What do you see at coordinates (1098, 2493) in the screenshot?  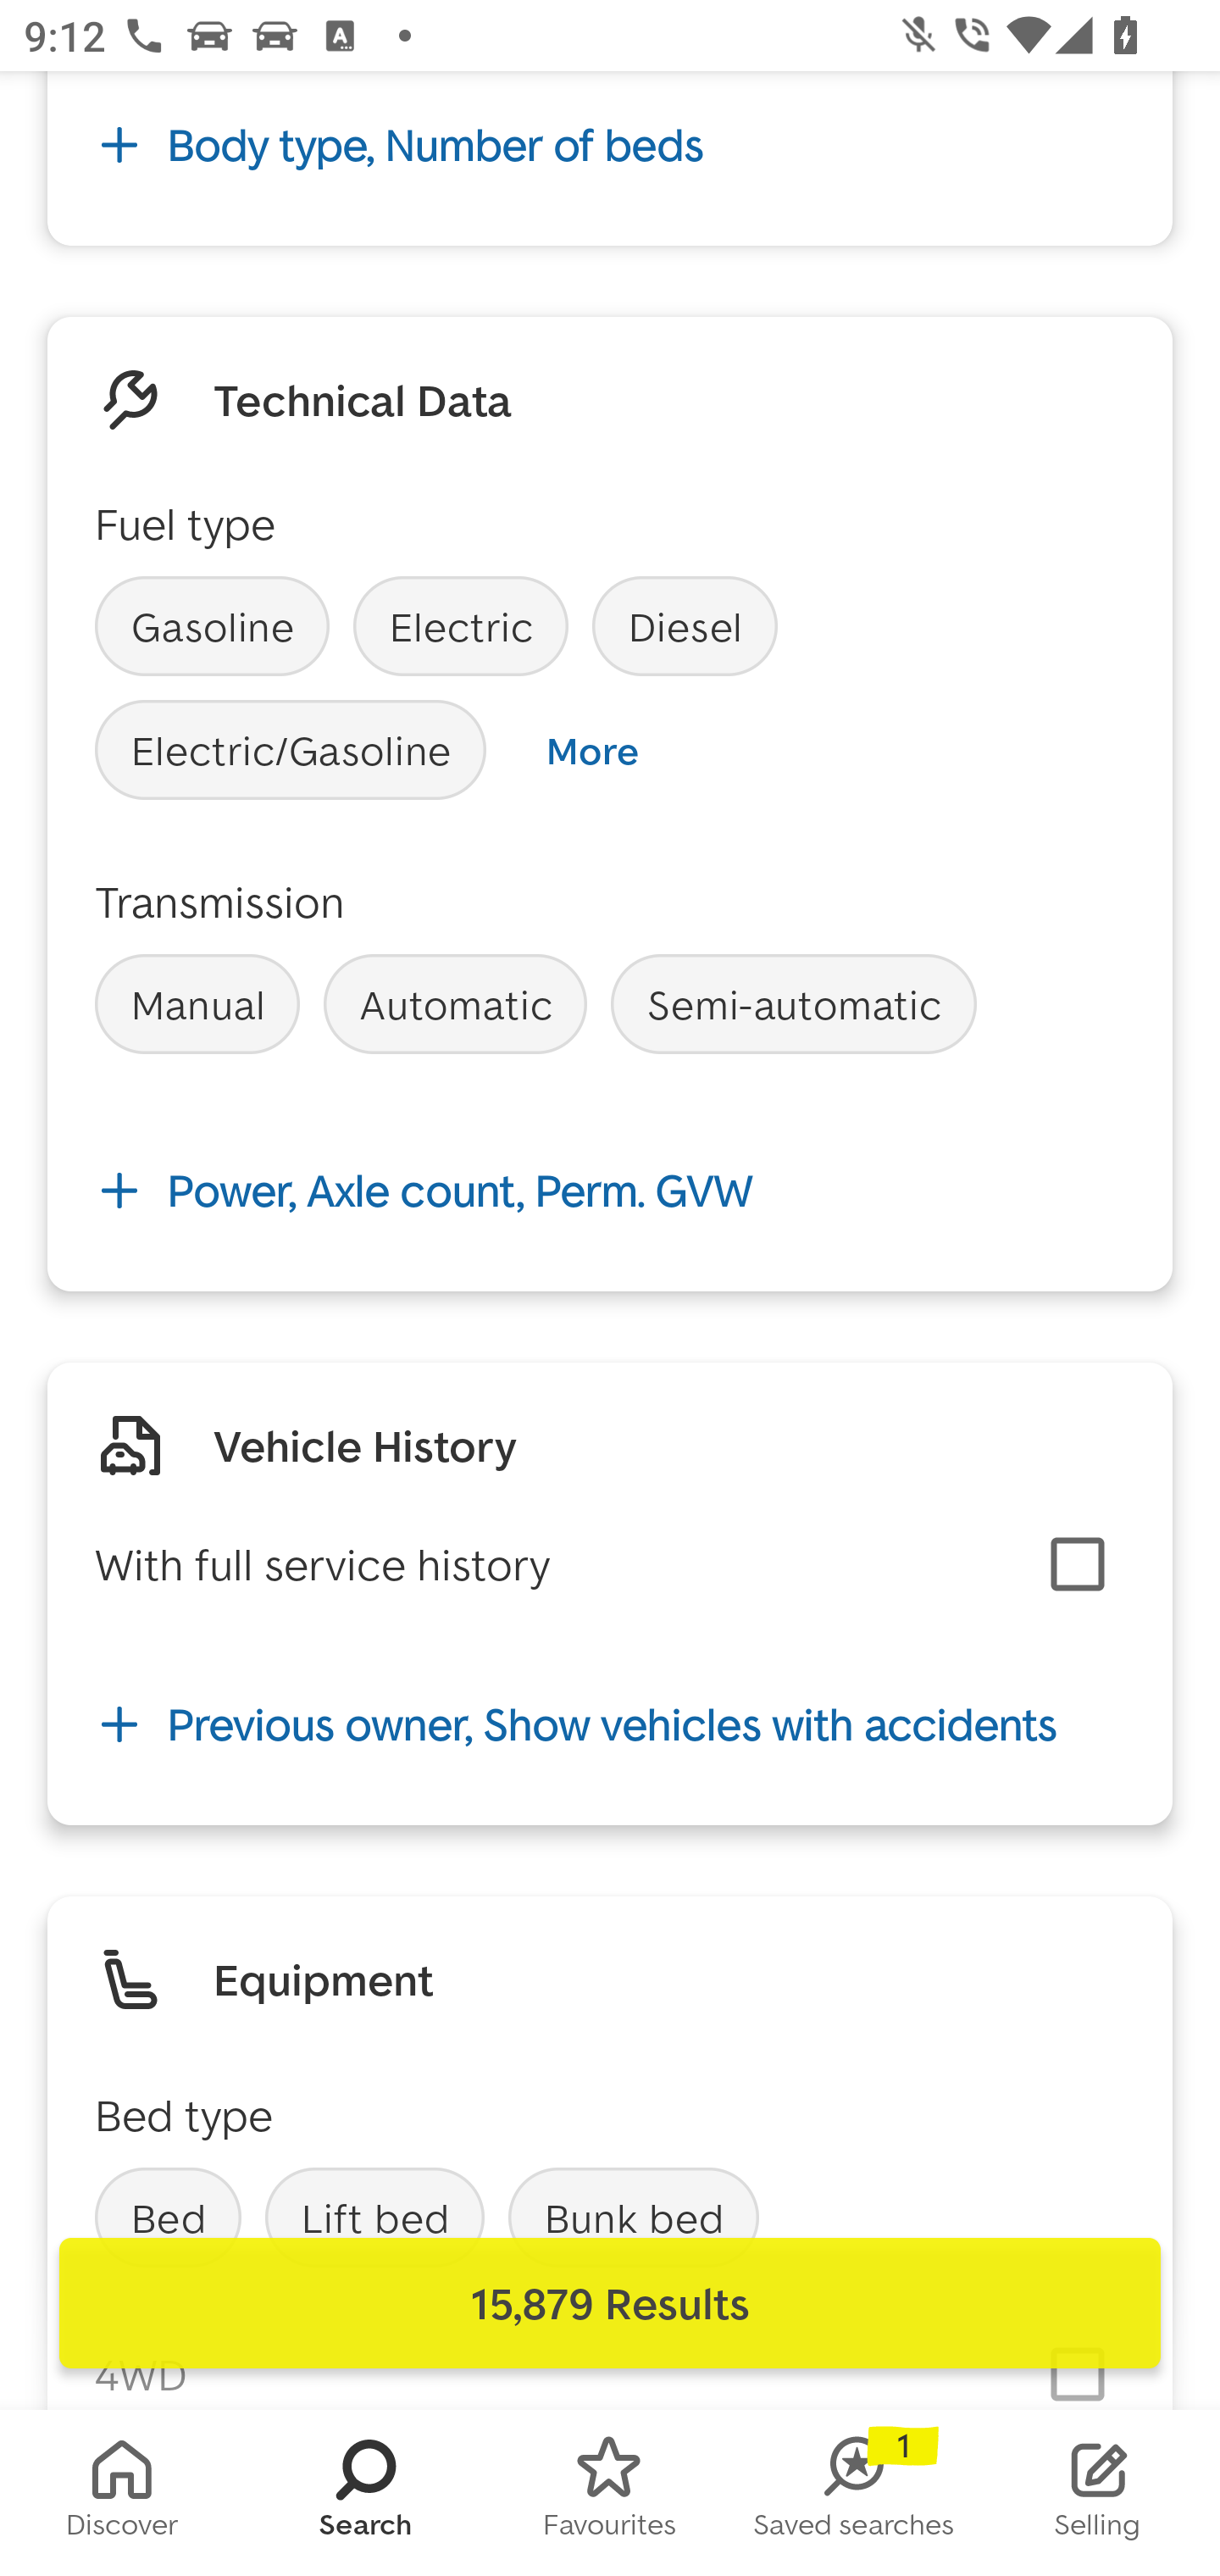 I see `STOCK_LIST Selling` at bounding box center [1098, 2493].